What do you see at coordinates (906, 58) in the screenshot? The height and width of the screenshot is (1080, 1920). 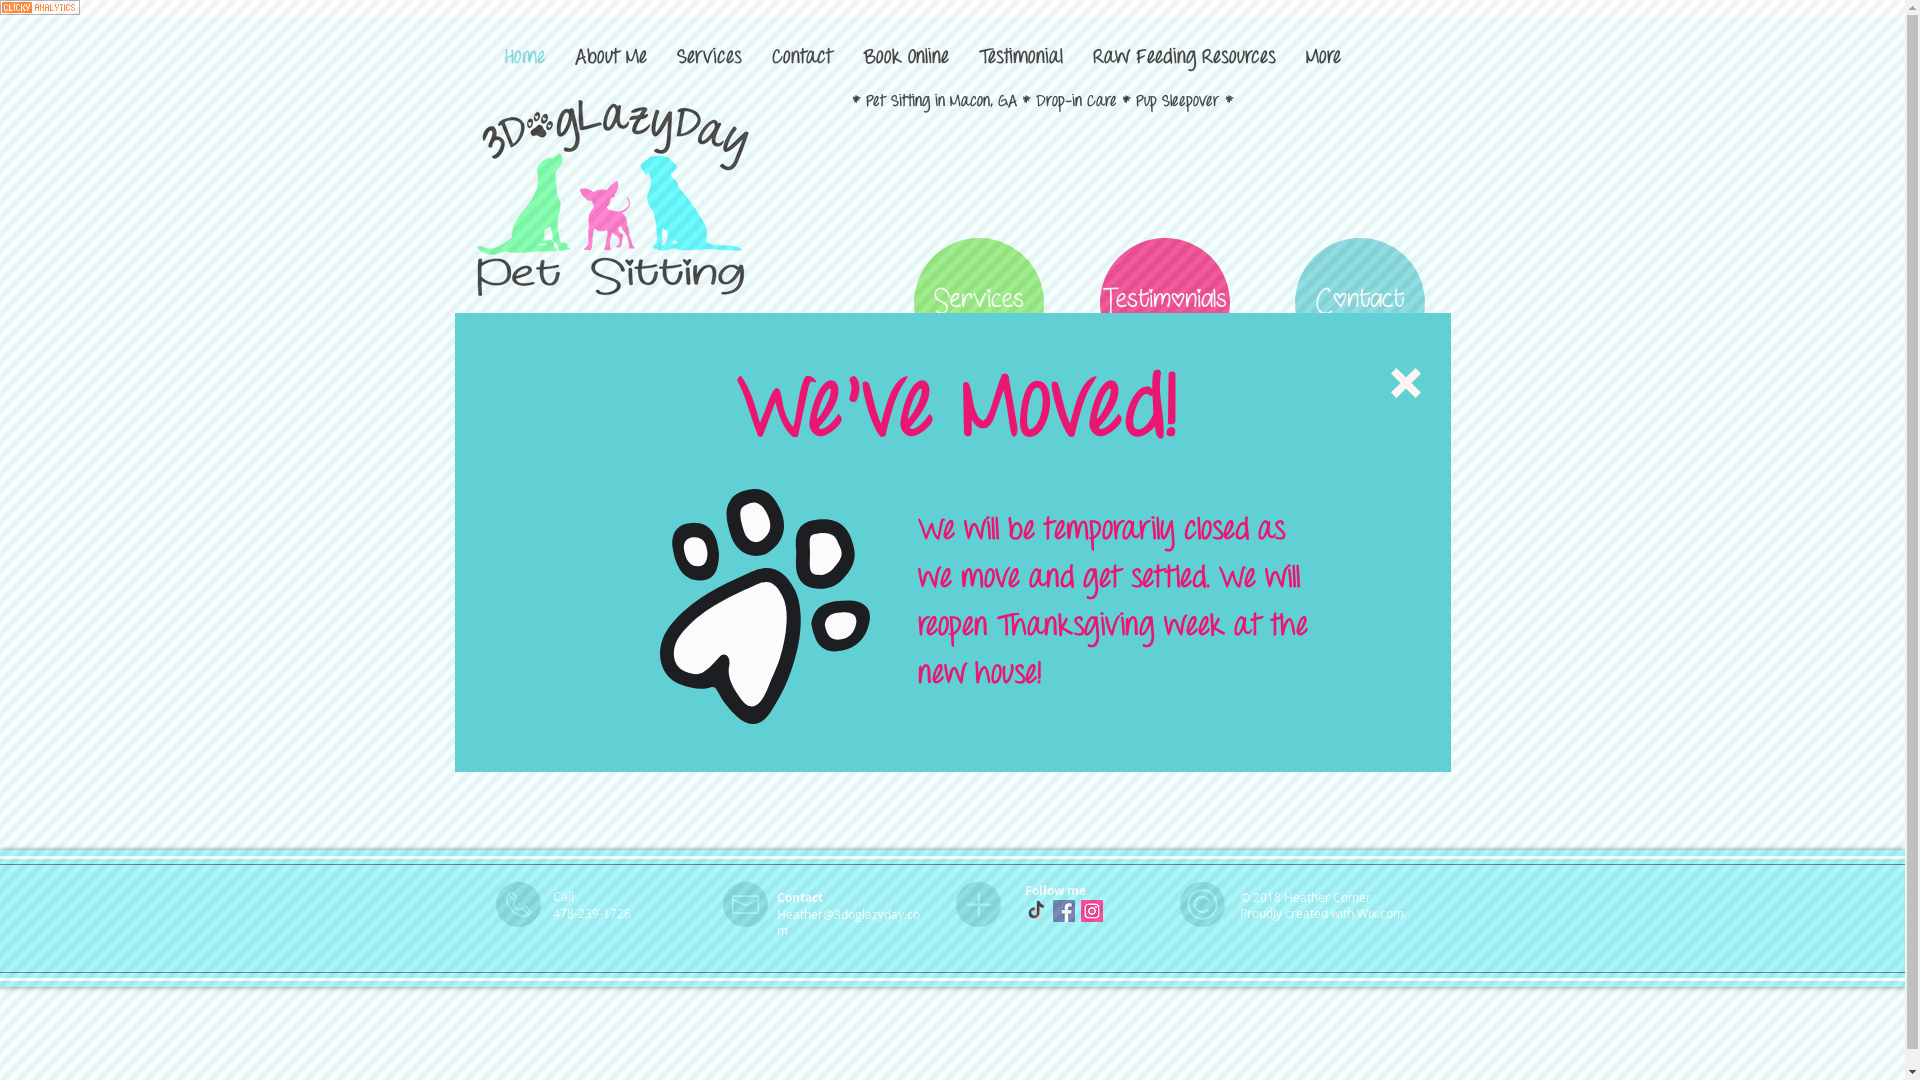 I see `Book Online` at bounding box center [906, 58].